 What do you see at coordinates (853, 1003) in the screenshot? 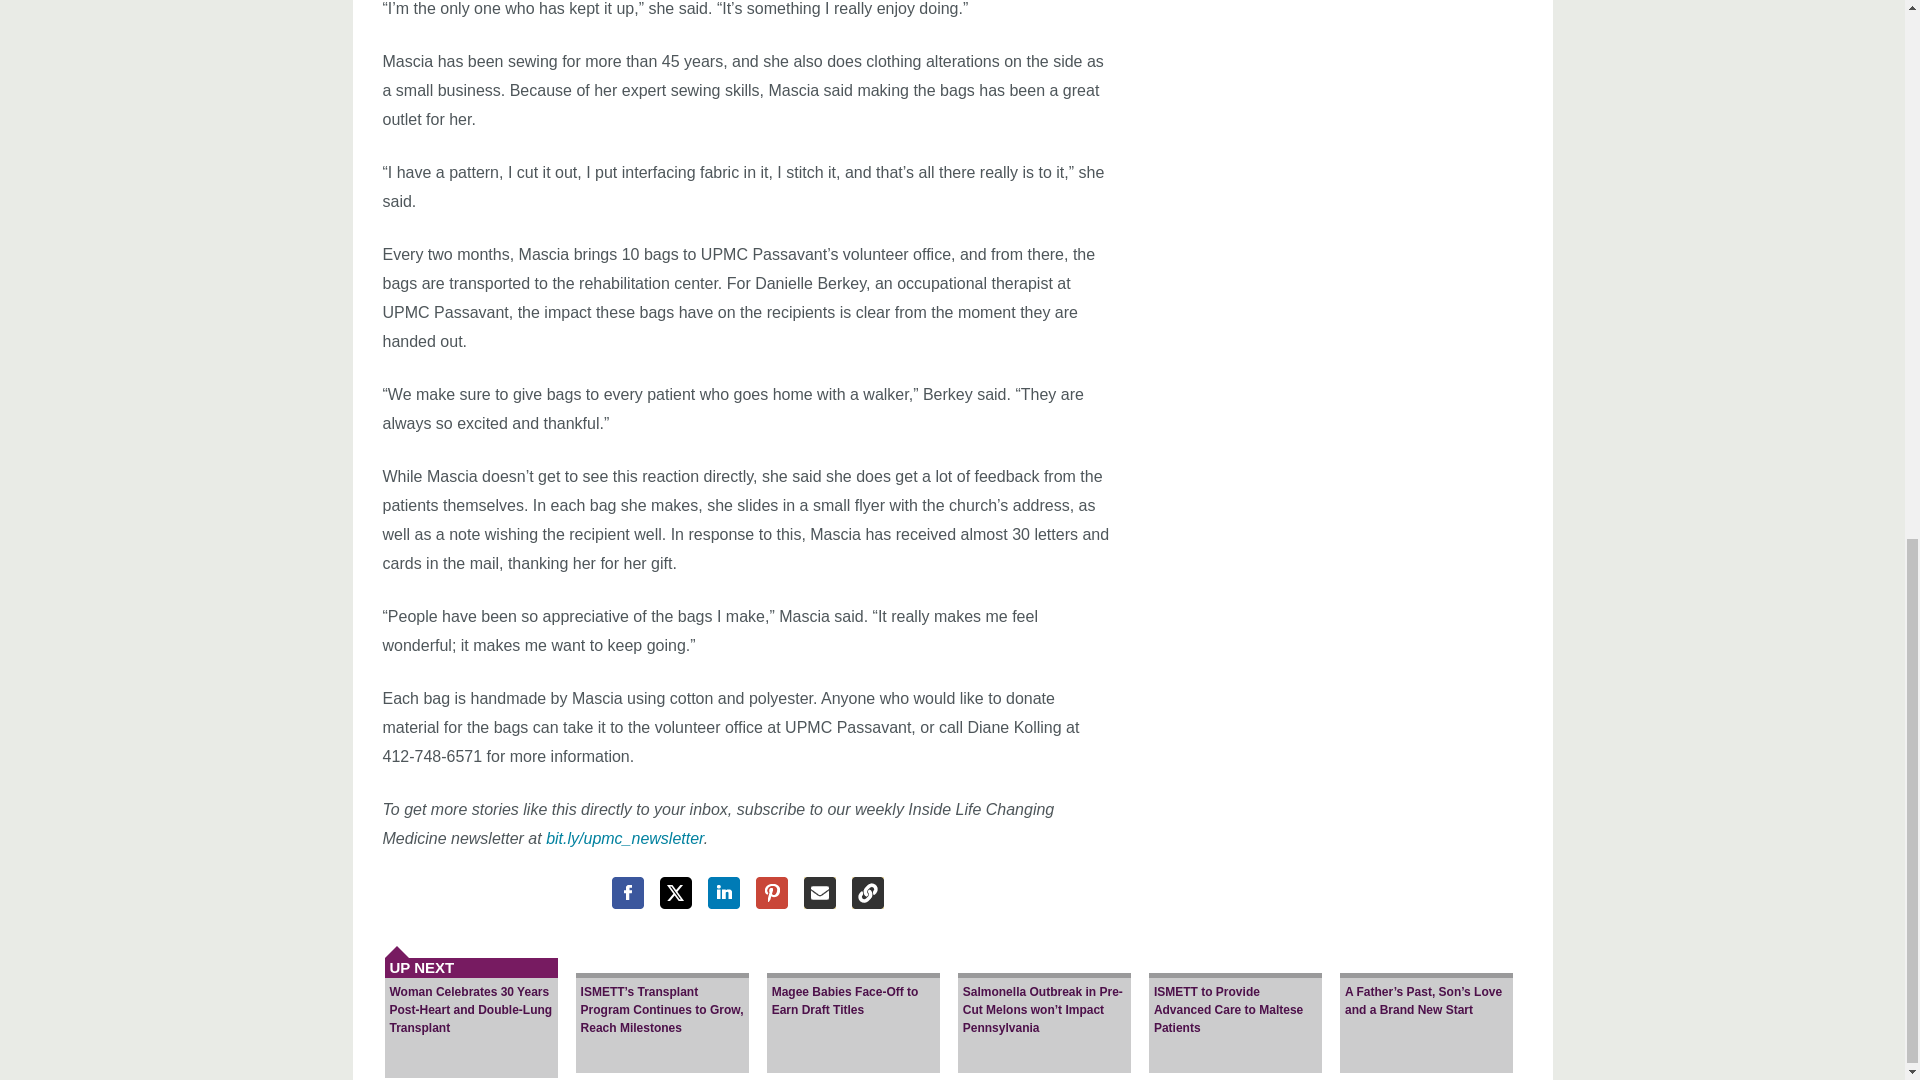
I see `Magee Babies Face-Off to Earn Draft Titles` at bounding box center [853, 1003].